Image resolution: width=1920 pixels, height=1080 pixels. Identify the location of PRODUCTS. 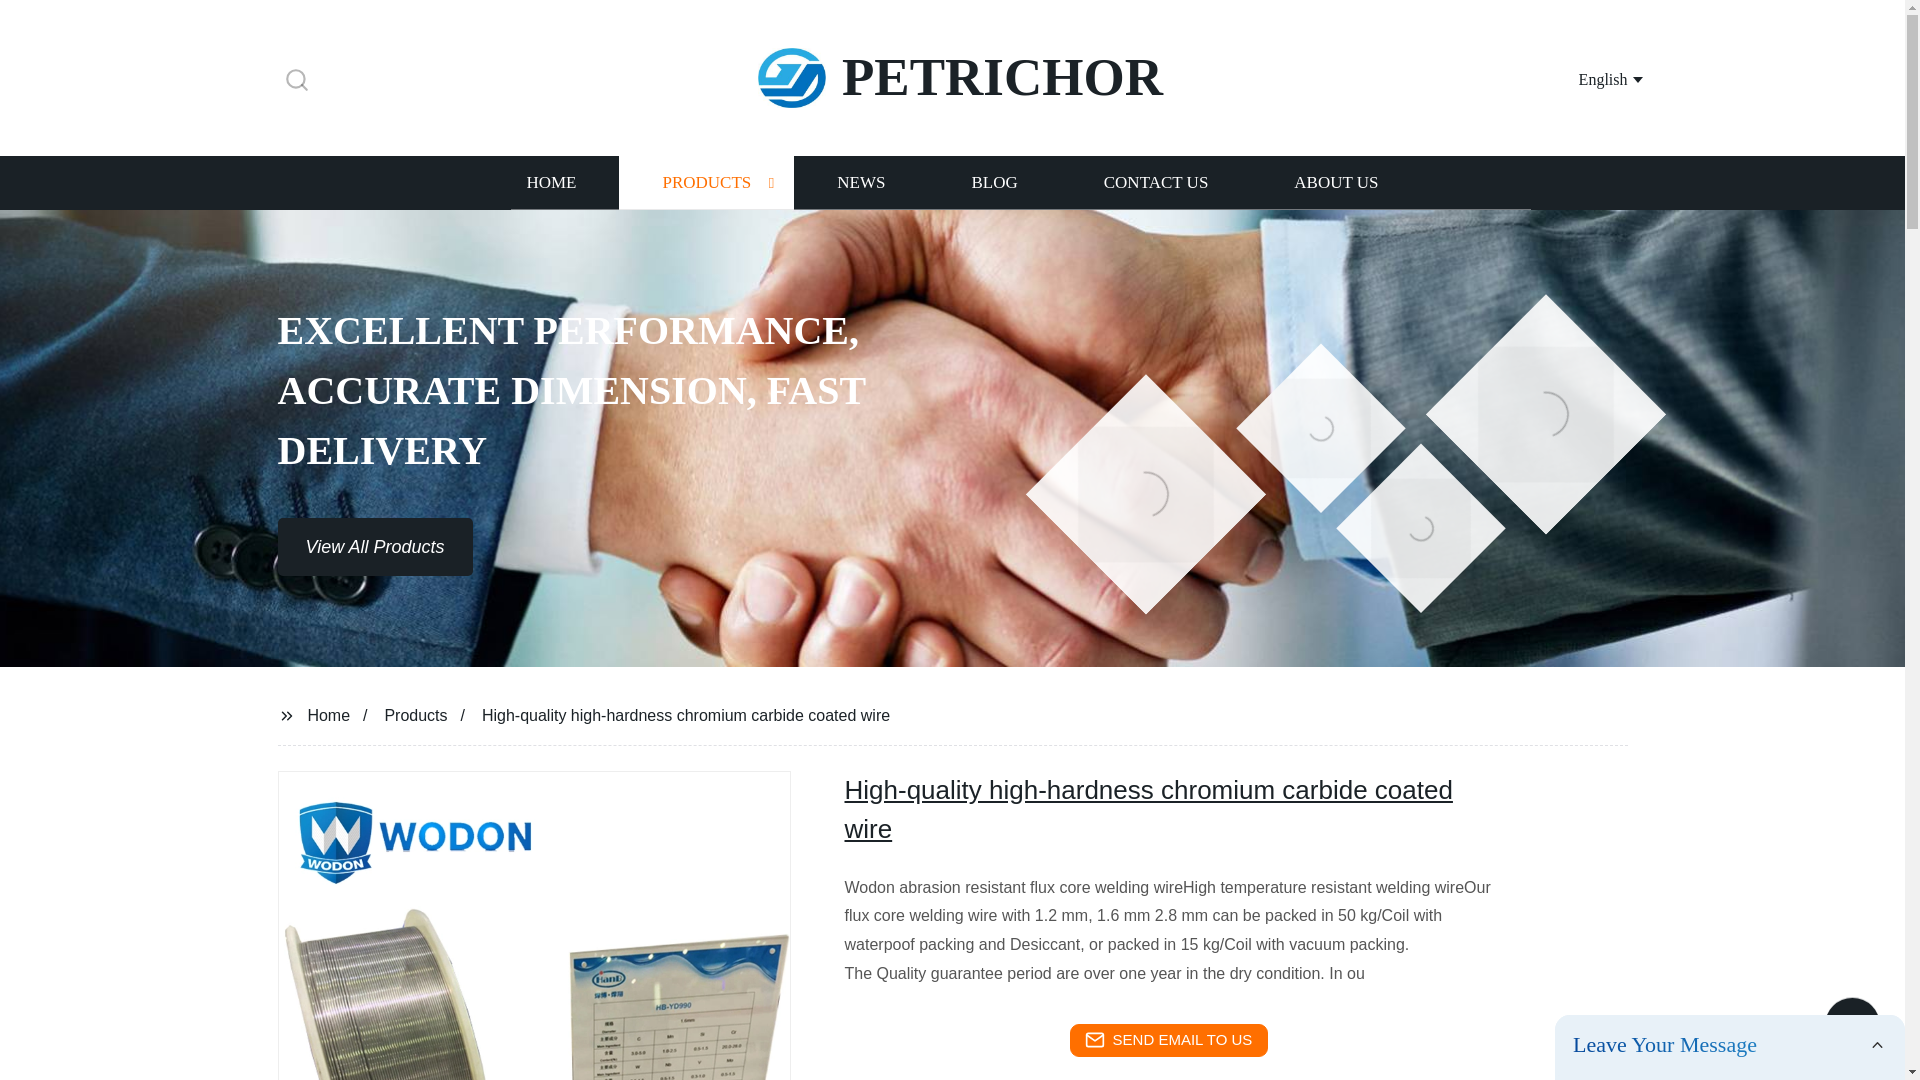
(706, 182).